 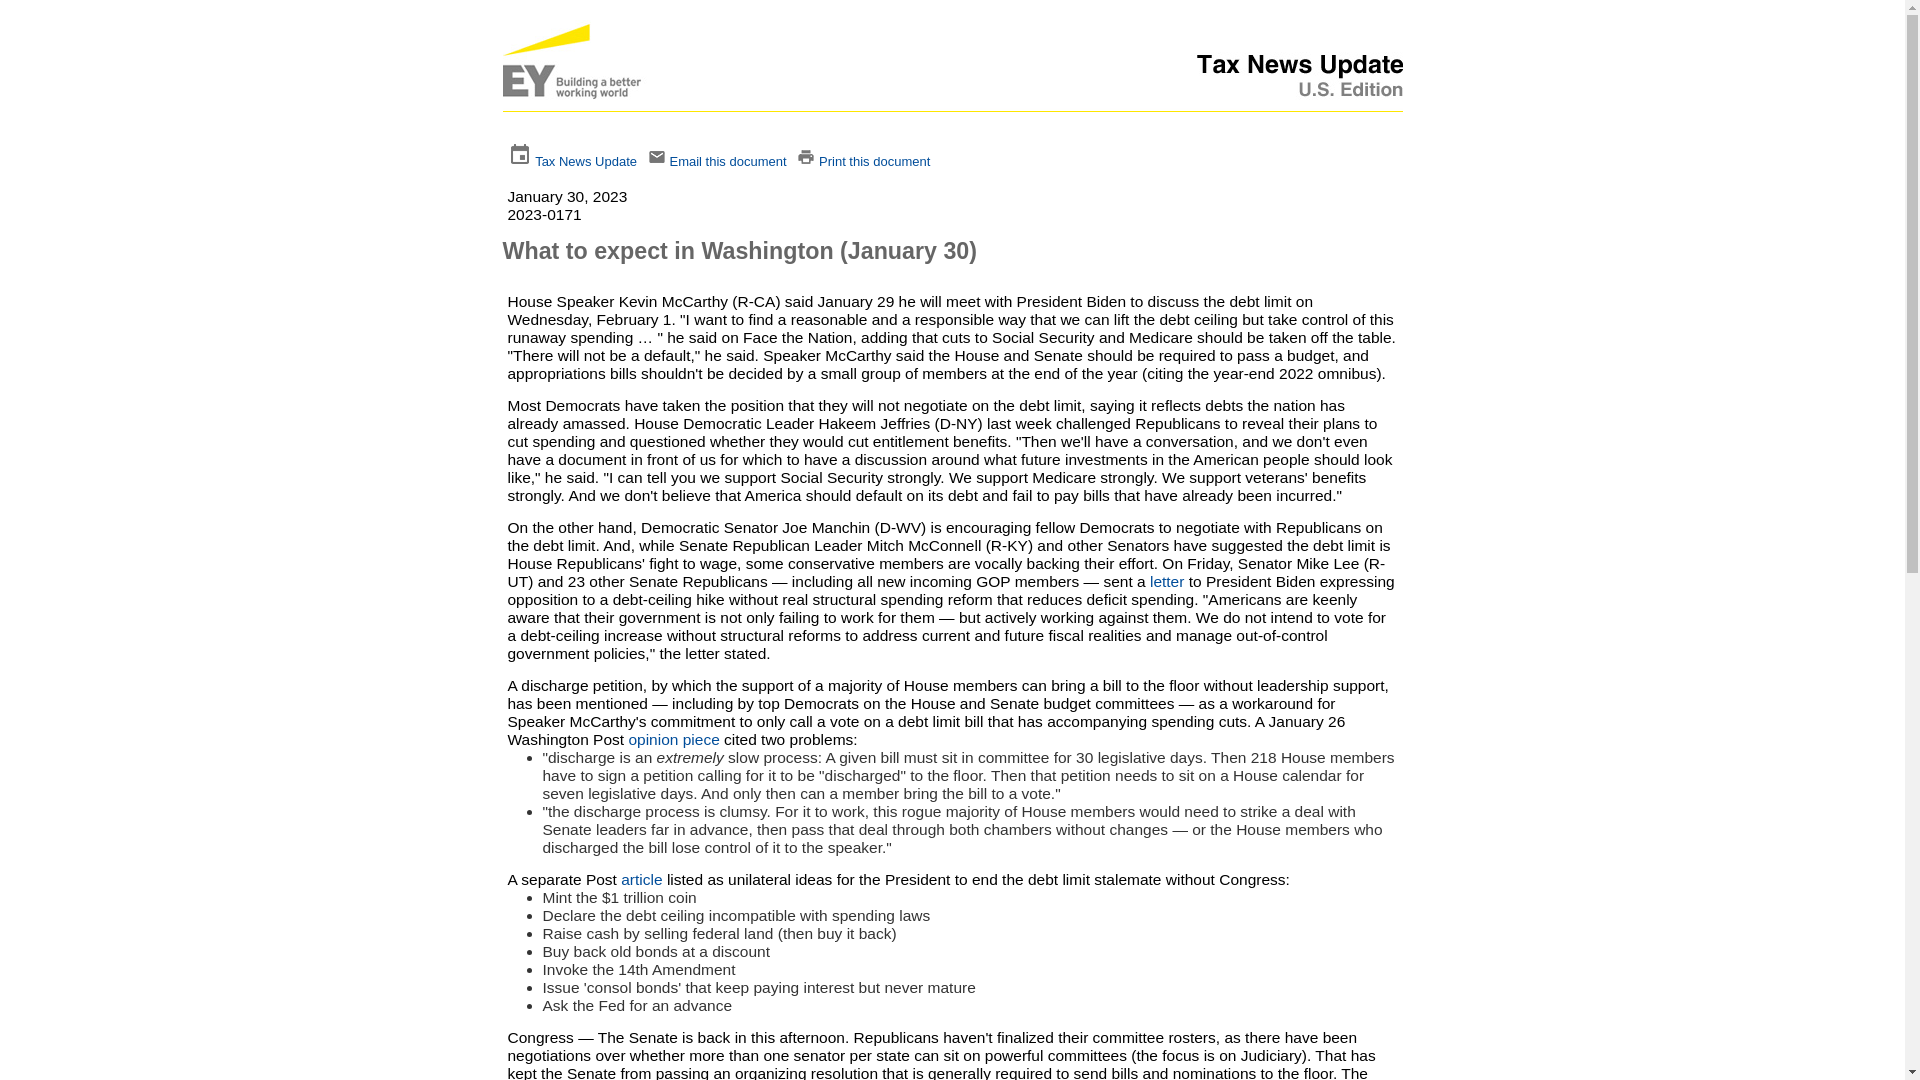 What do you see at coordinates (641, 878) in the screenshot?
I see `article` at bounding box center [641, 878].